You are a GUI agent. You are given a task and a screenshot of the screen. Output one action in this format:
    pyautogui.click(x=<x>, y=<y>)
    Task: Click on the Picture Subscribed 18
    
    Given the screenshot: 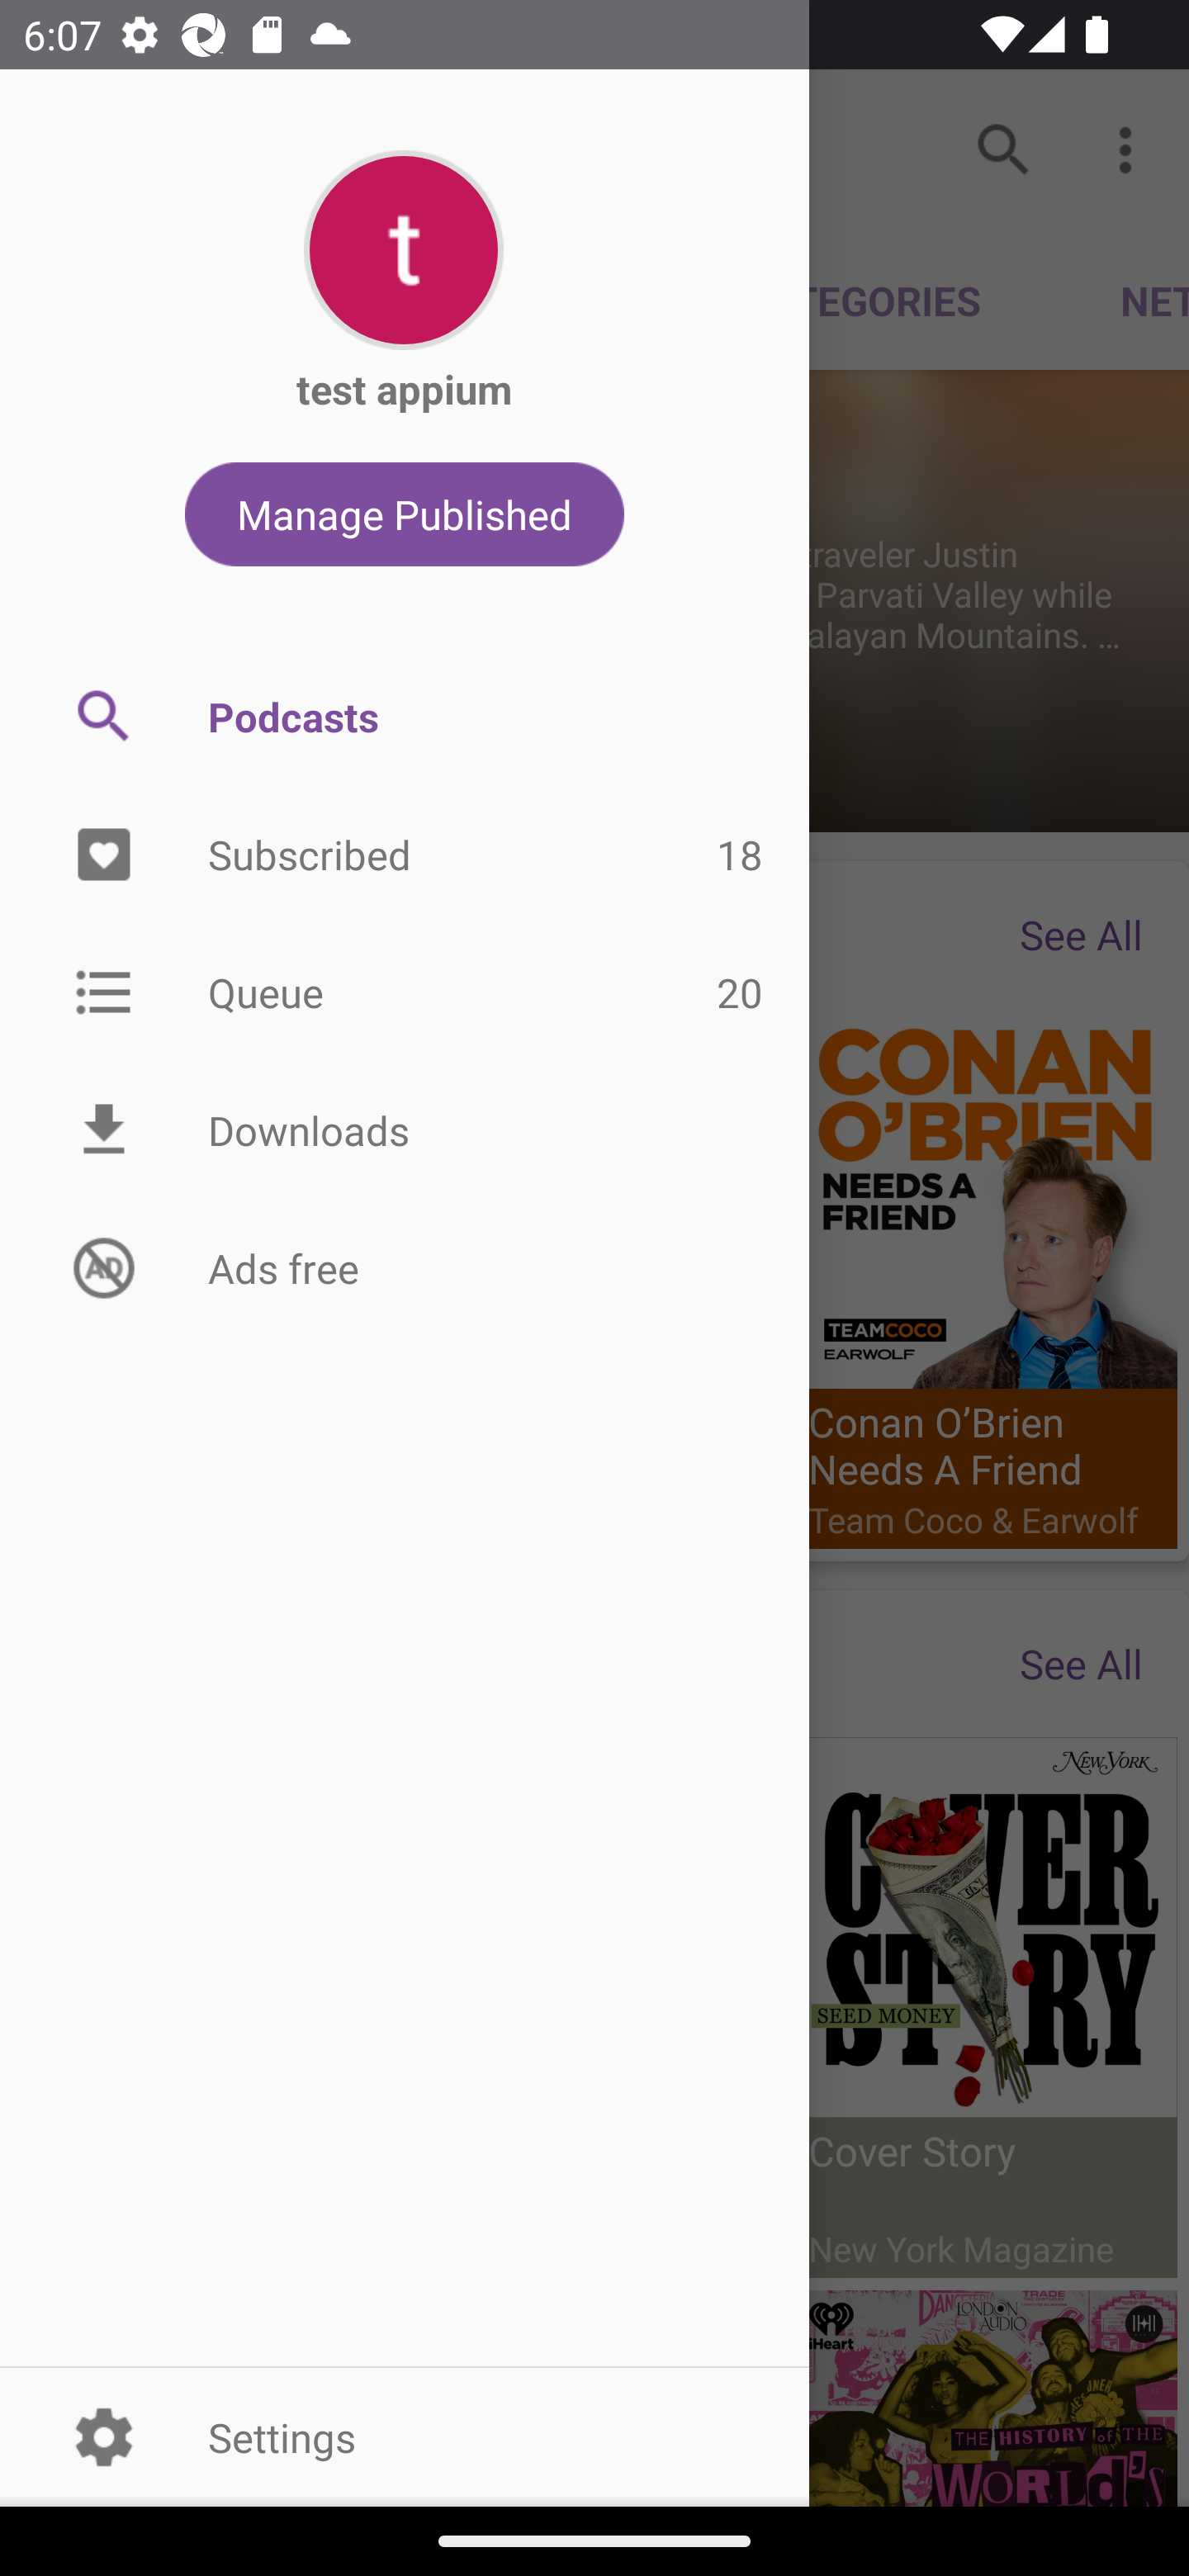 What is the action you would take?
    pyautogui.click(x=405, y=855)
    